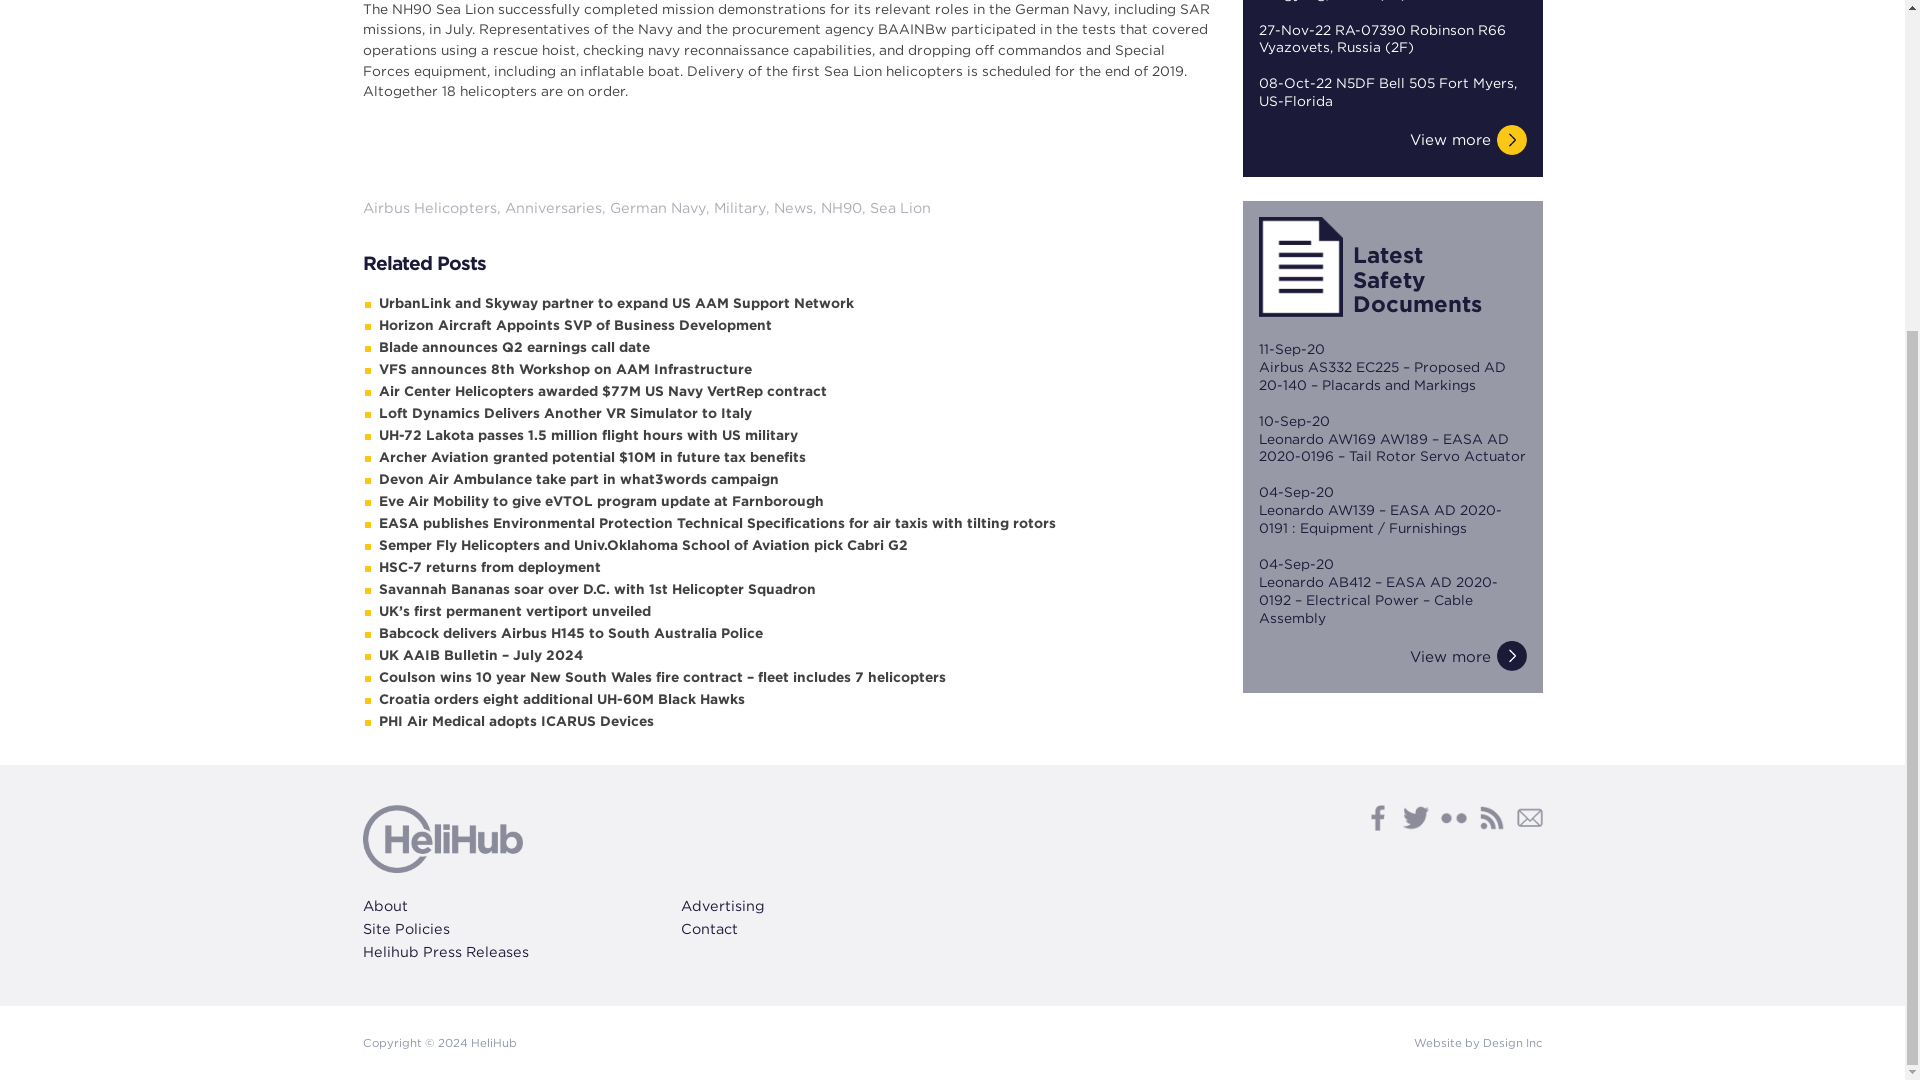  I want to click on RSS, so click(1490, 817).